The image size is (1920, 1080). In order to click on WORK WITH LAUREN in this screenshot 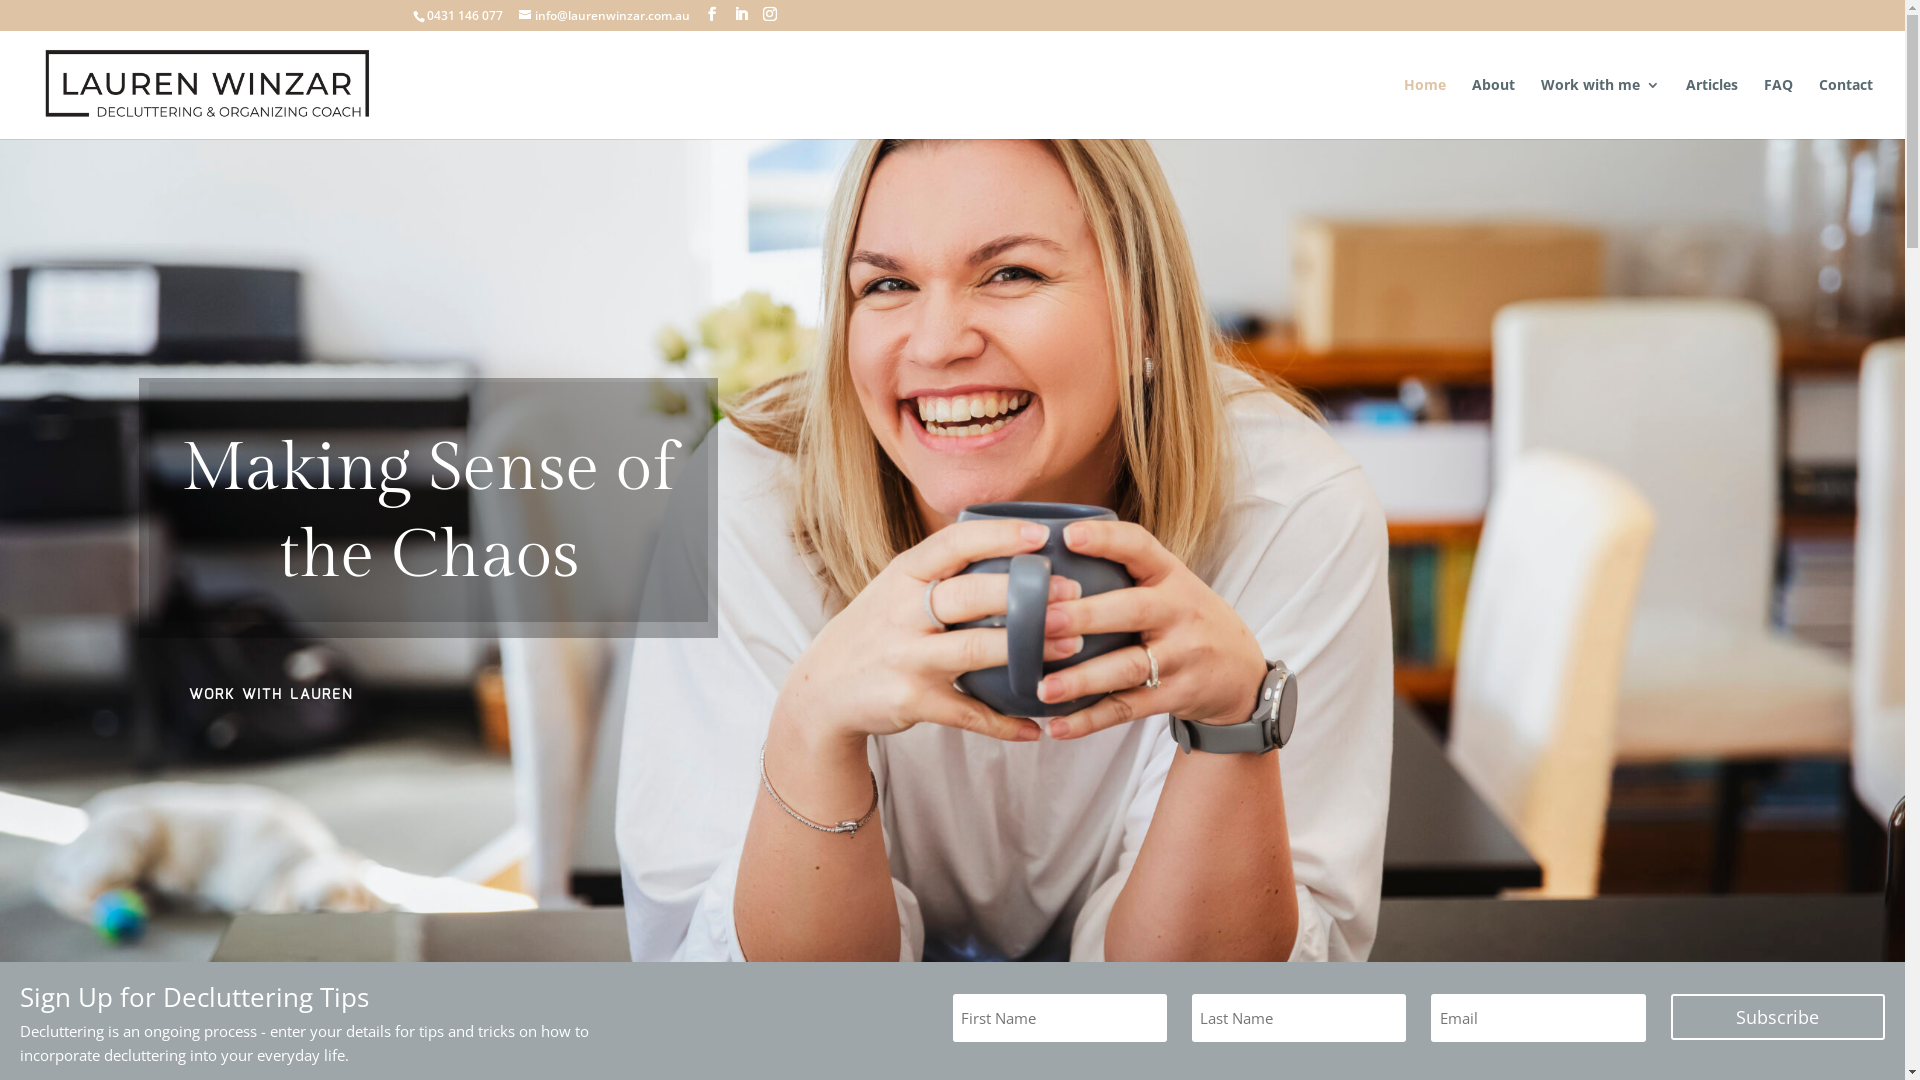, I will do `click(272, 696)`.